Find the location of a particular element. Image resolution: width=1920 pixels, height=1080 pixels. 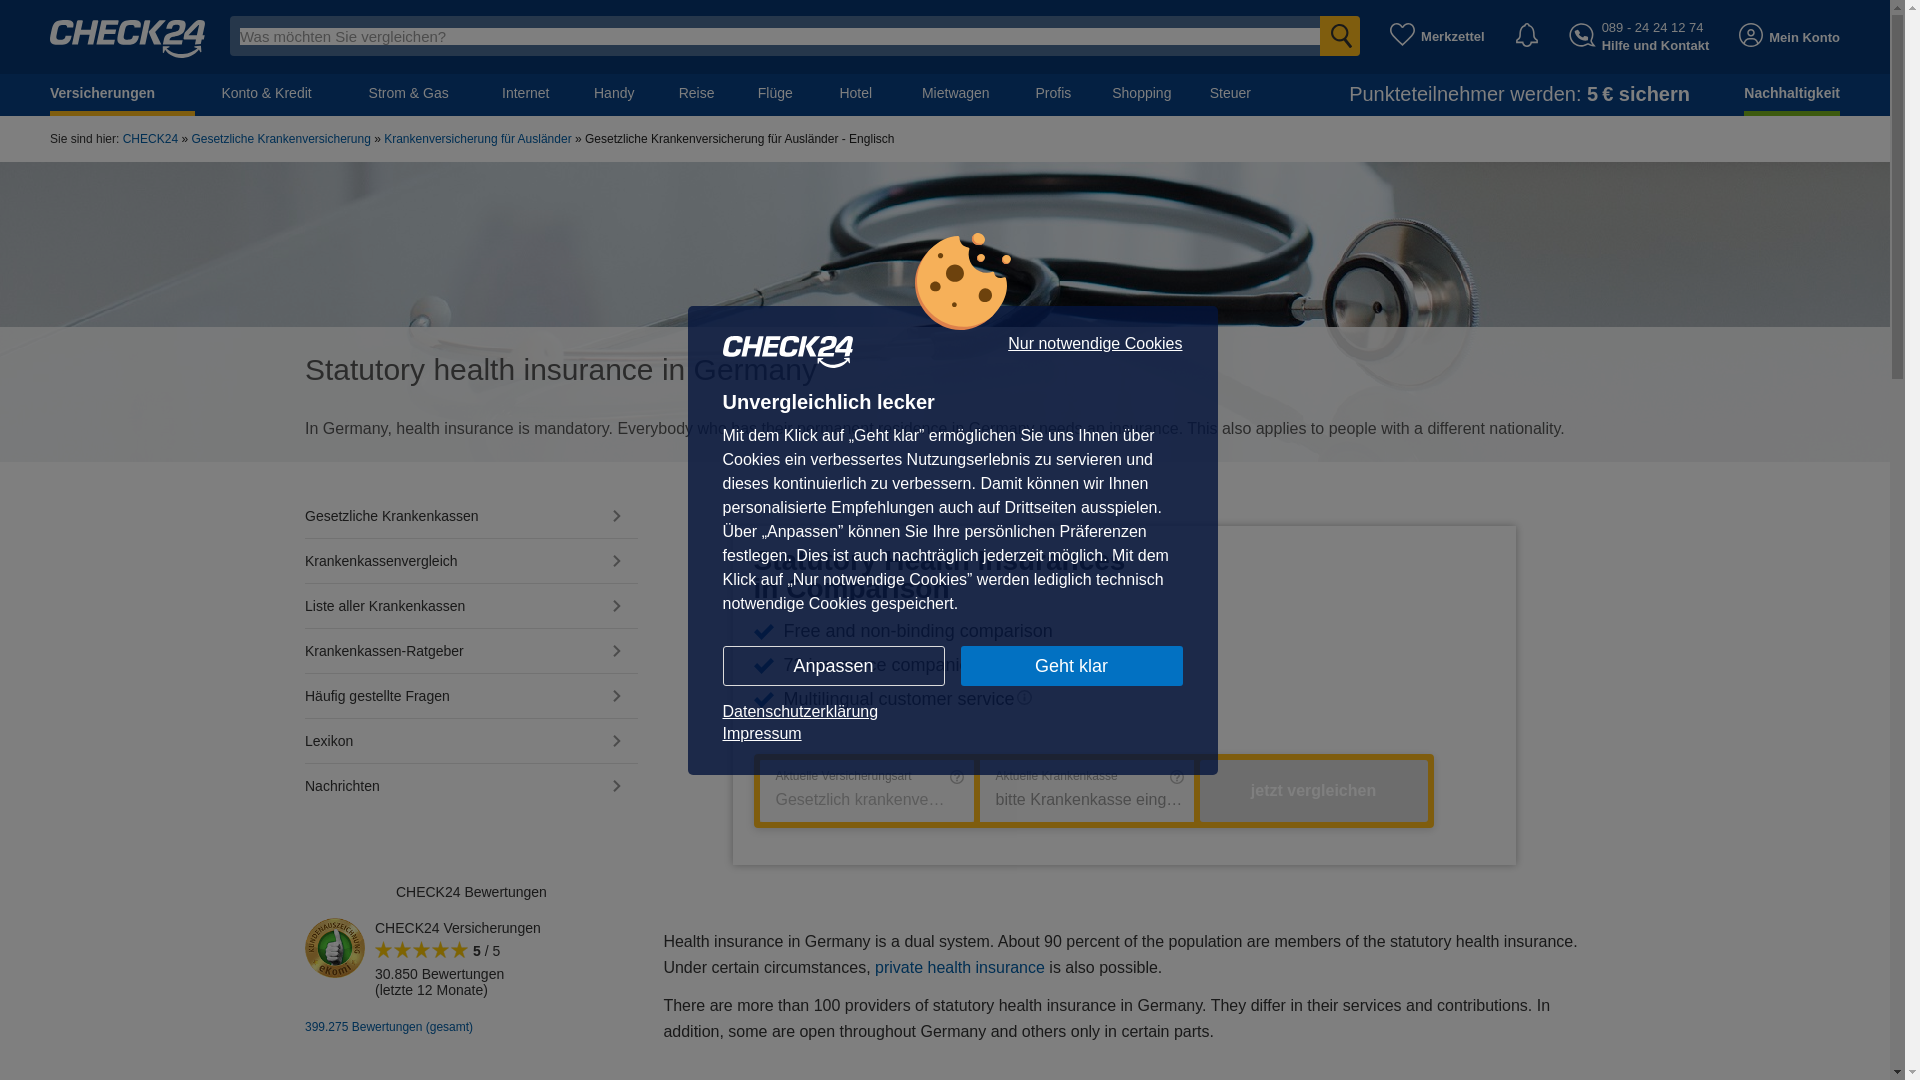

Nur notwendige Cookies is located at coordinates (1095, 344).